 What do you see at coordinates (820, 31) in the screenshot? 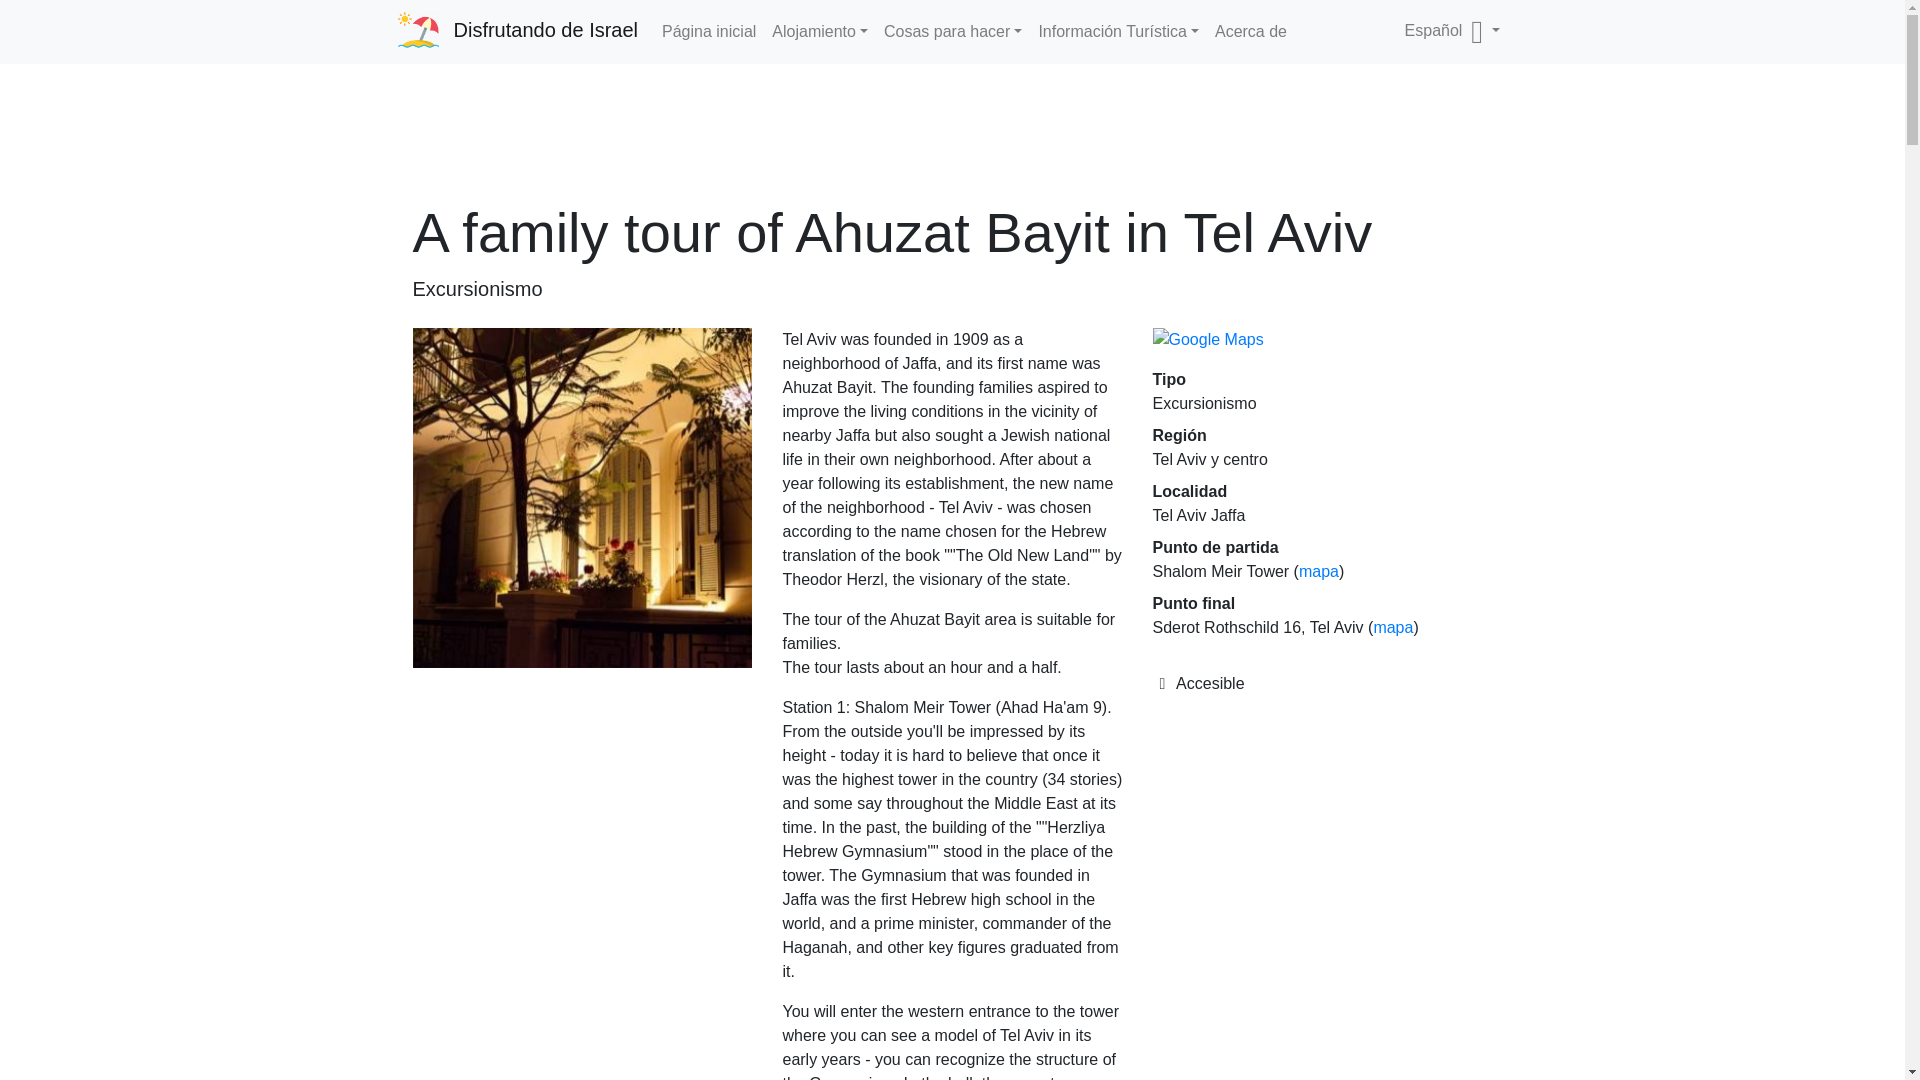
I see `Alojamiento` at bounding box center [820, 31].